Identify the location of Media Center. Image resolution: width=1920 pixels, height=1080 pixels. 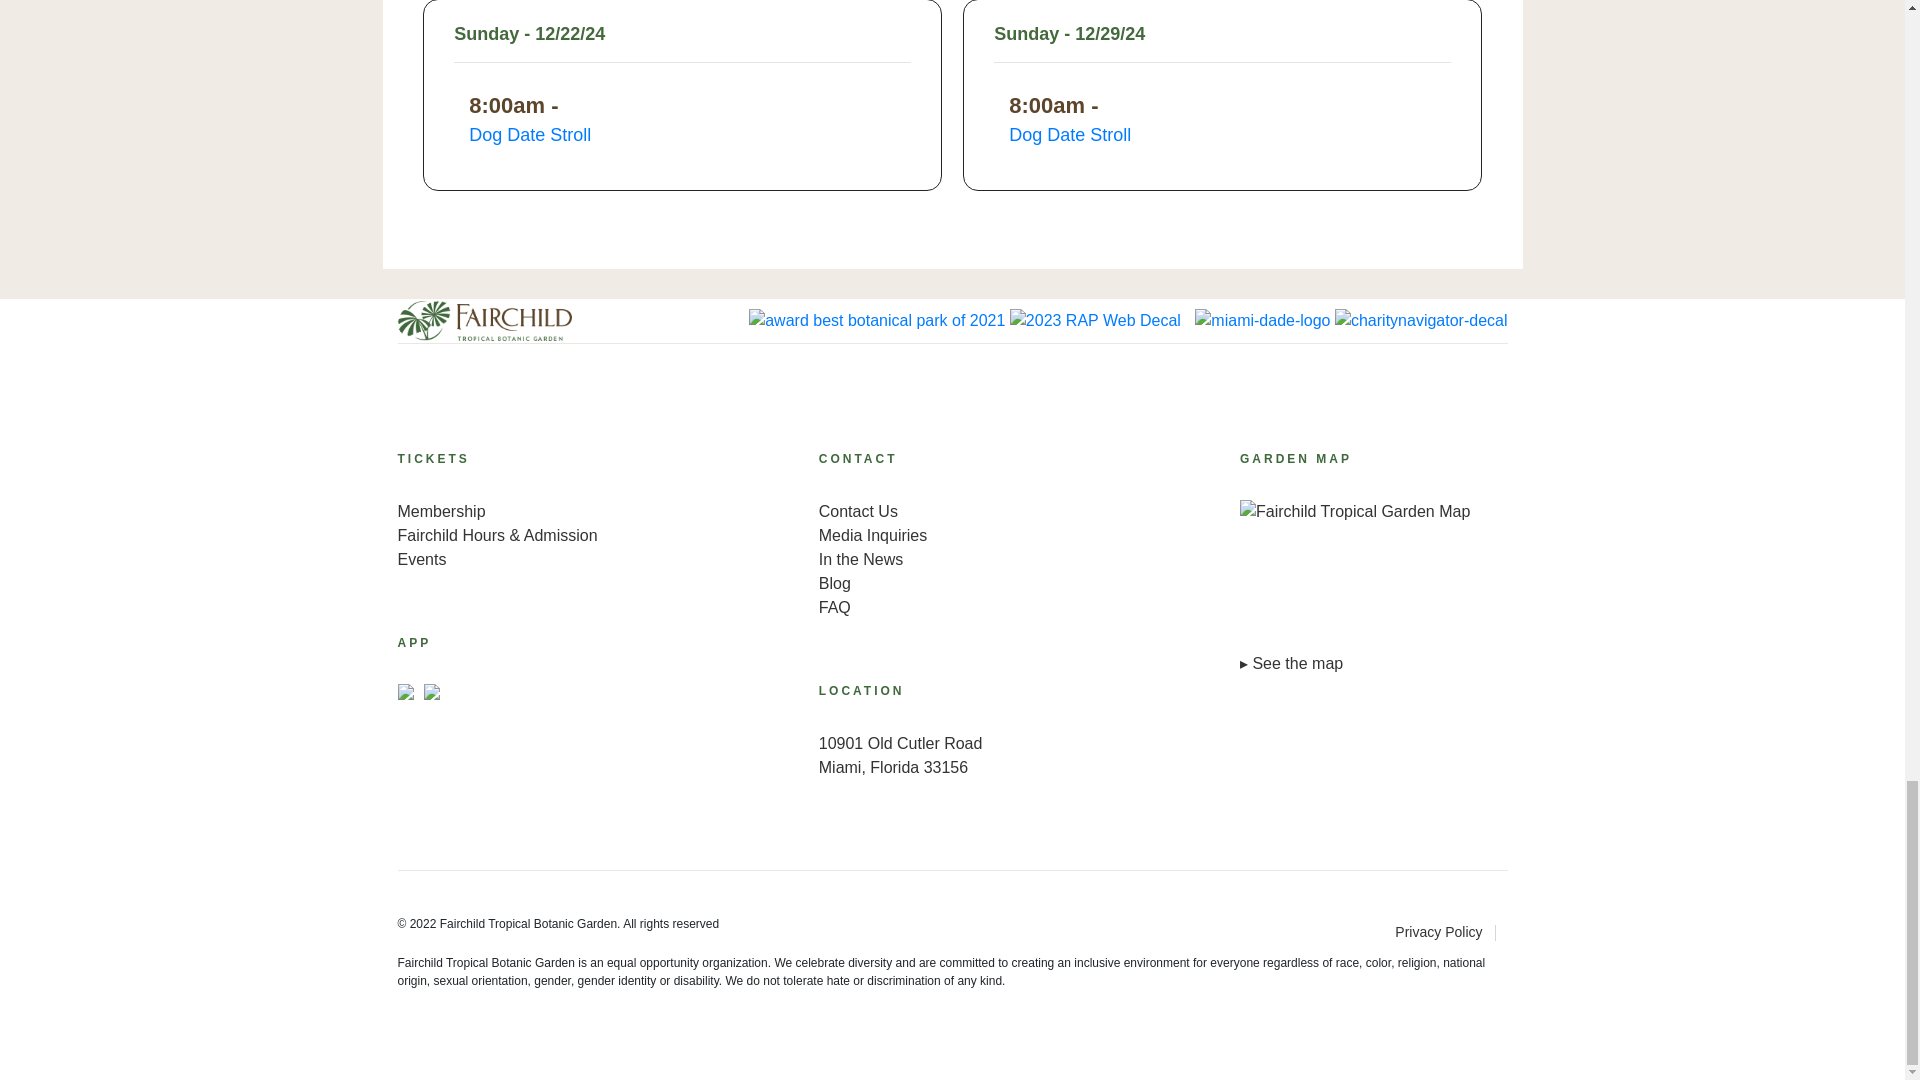
(952, 584).